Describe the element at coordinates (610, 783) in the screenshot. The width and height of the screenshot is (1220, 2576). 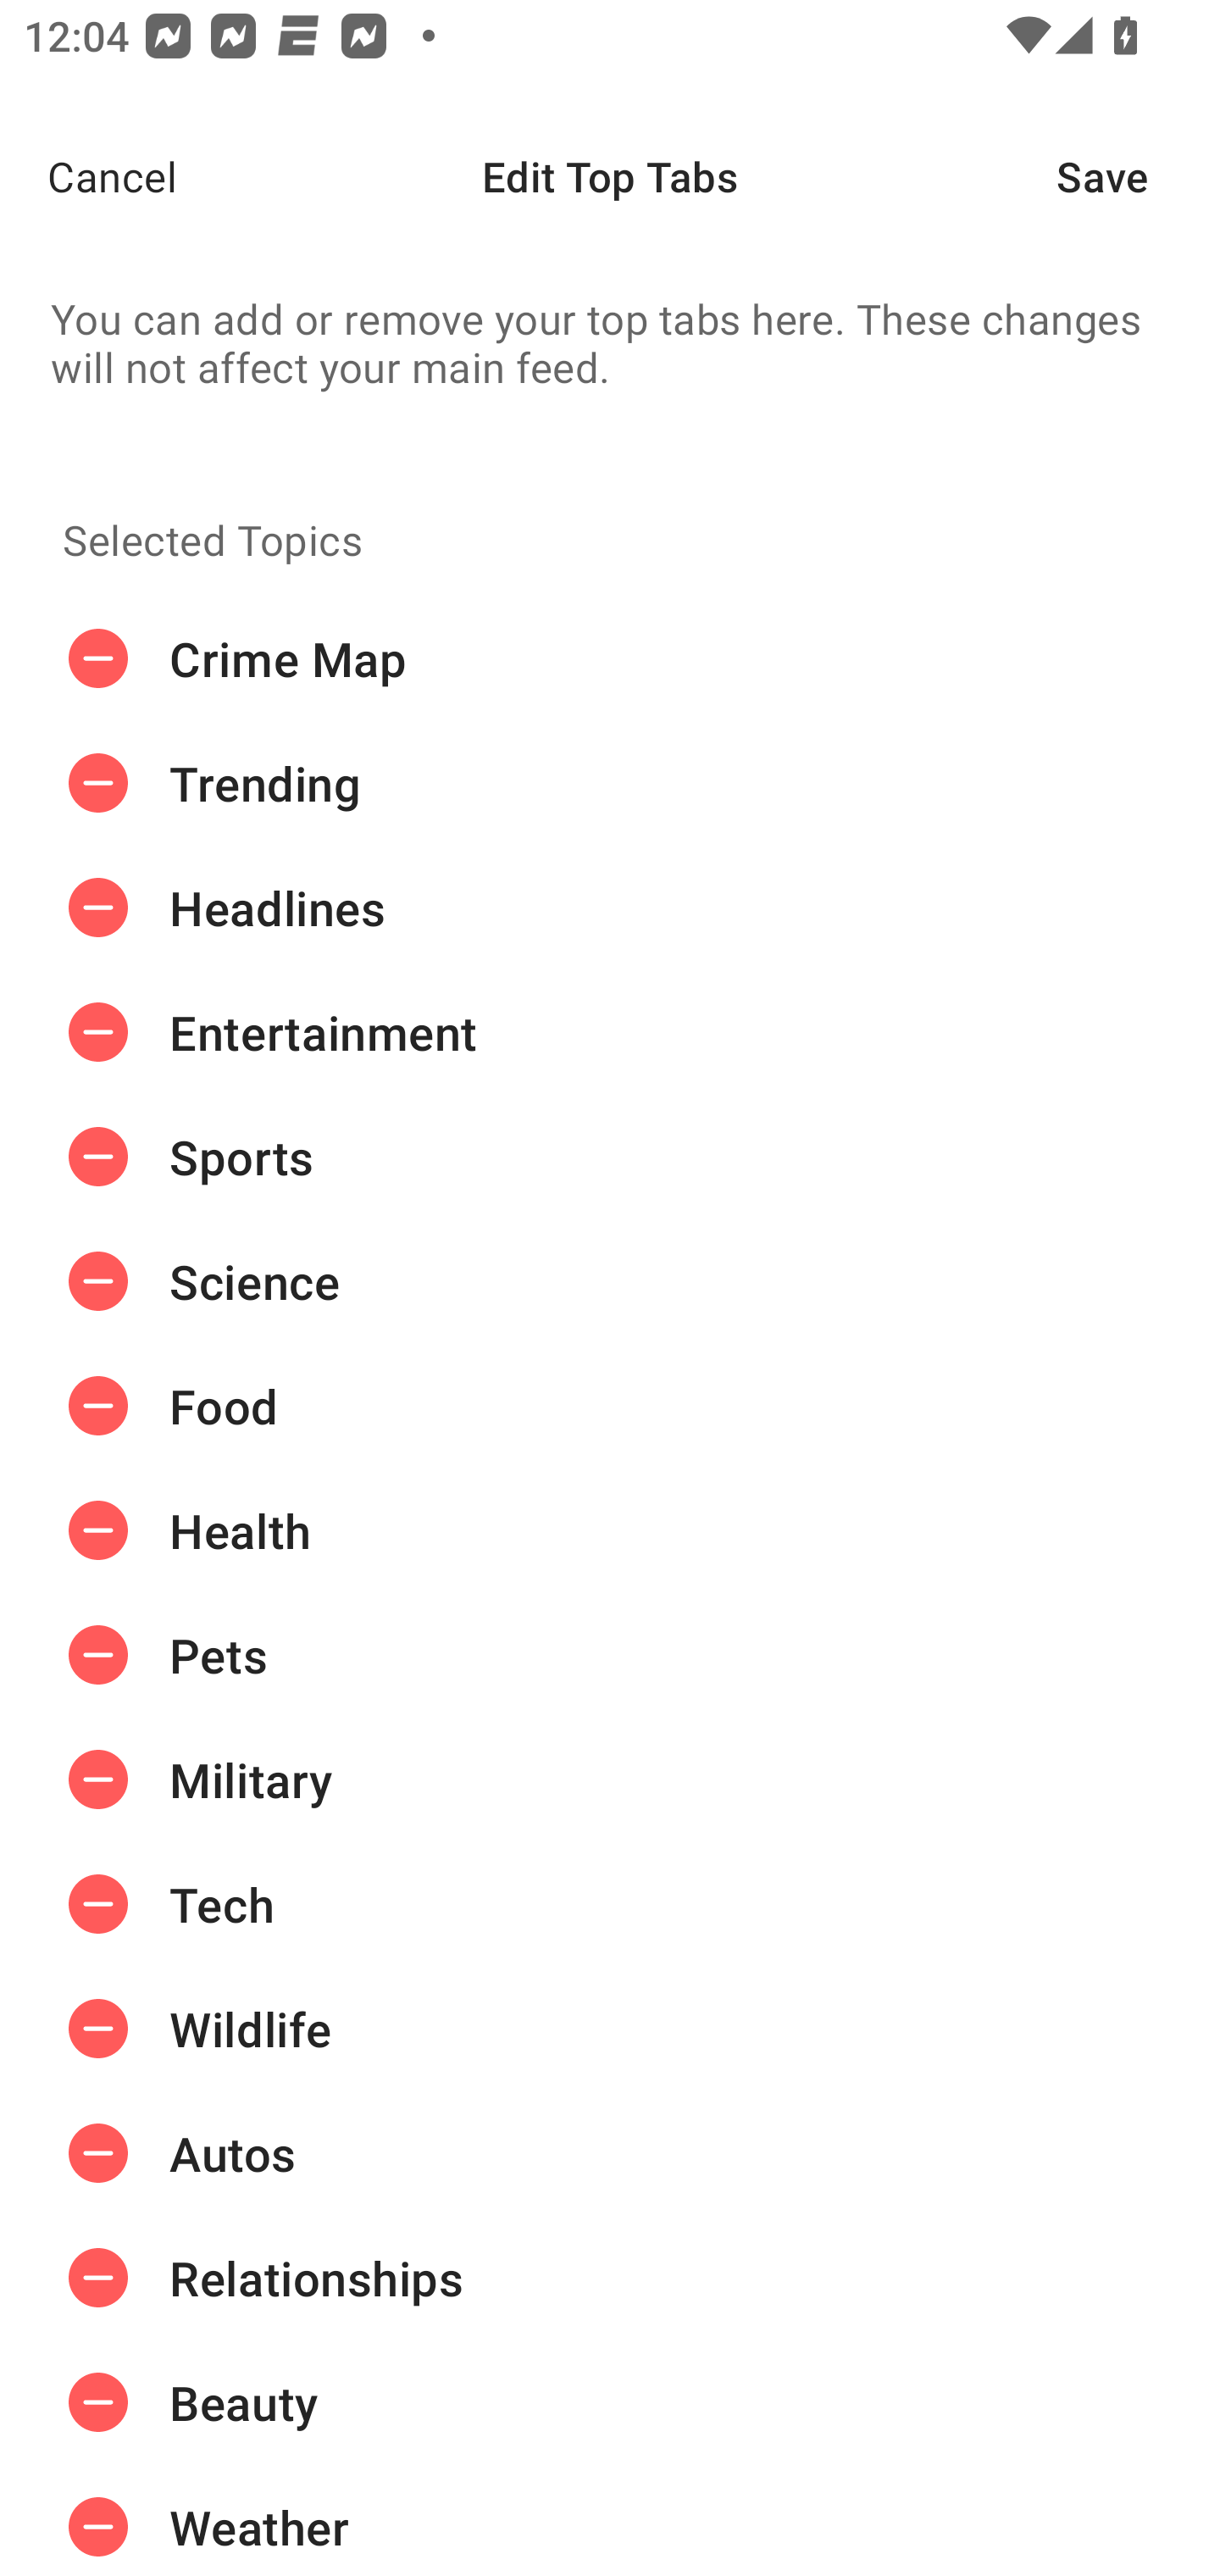
I see `Trending` at that location.